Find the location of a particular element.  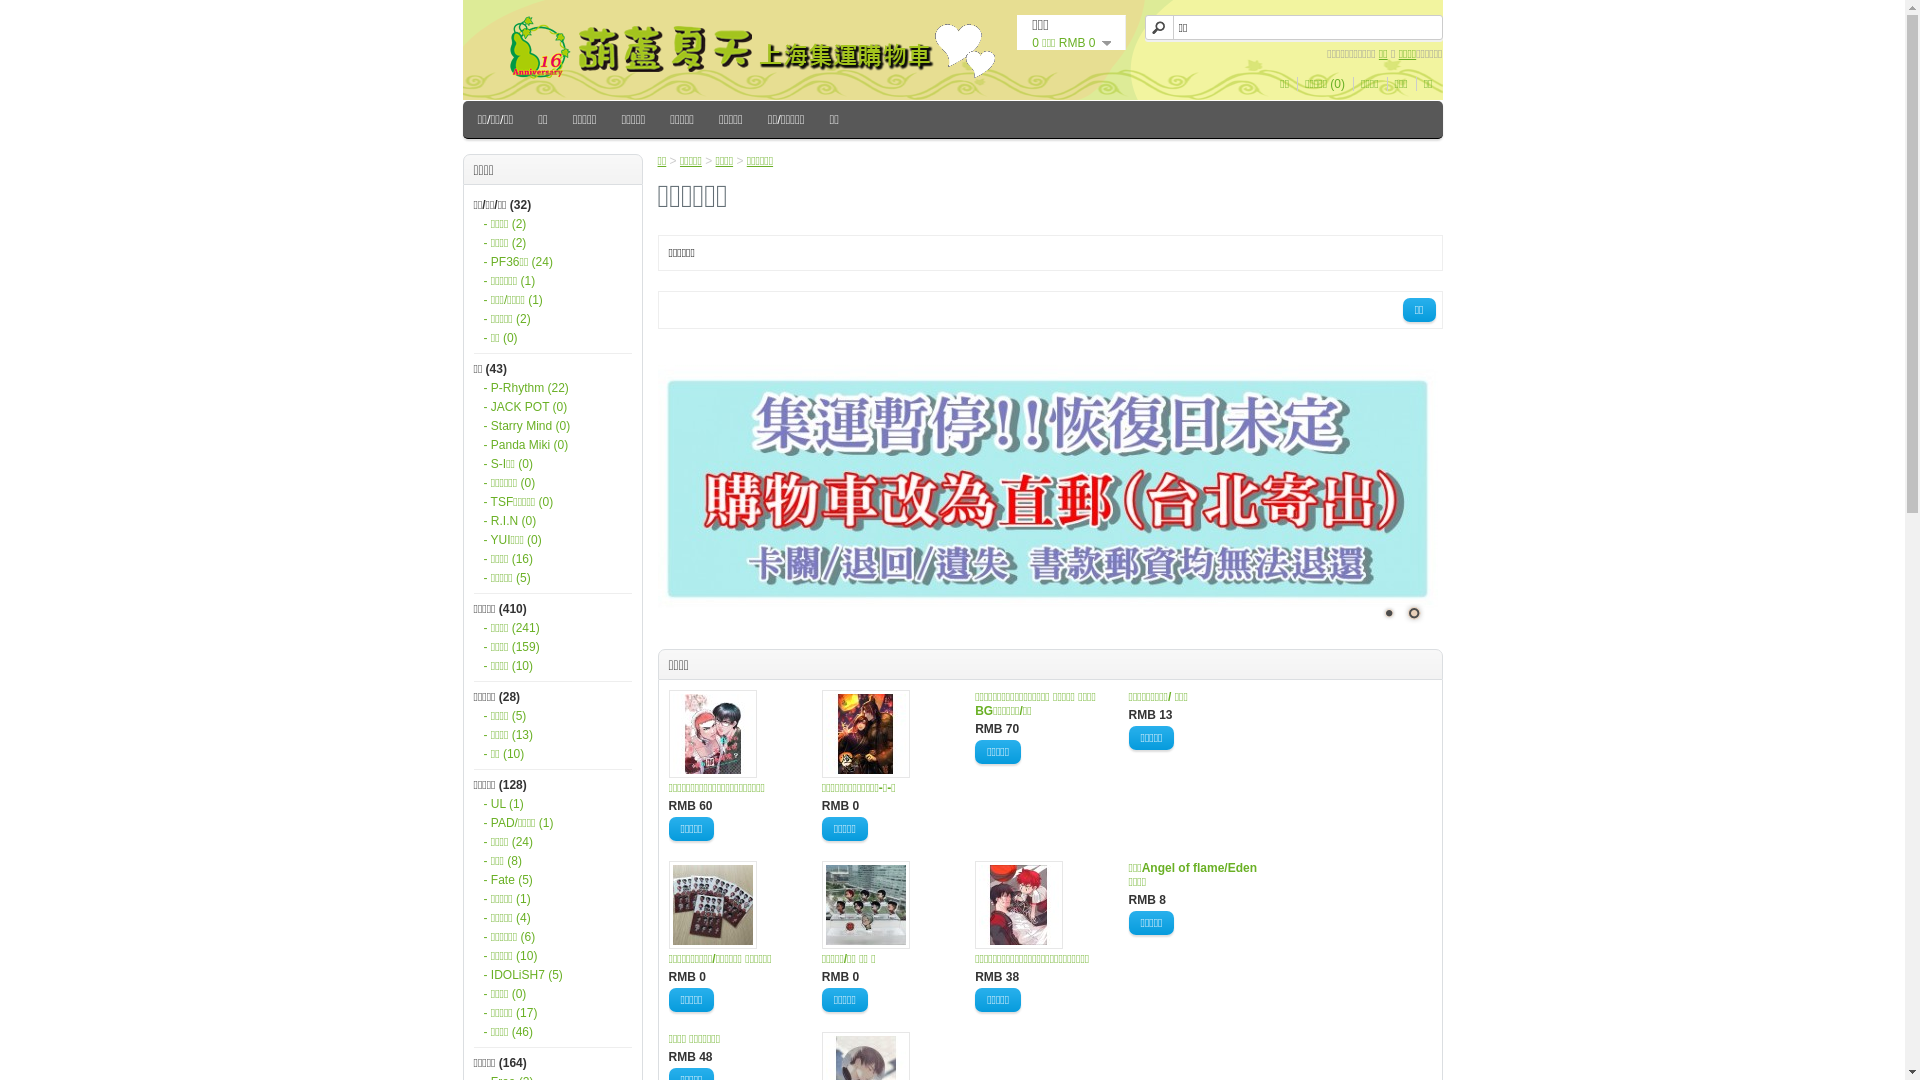

- Fate (5) is located at coordinates (552, 880).